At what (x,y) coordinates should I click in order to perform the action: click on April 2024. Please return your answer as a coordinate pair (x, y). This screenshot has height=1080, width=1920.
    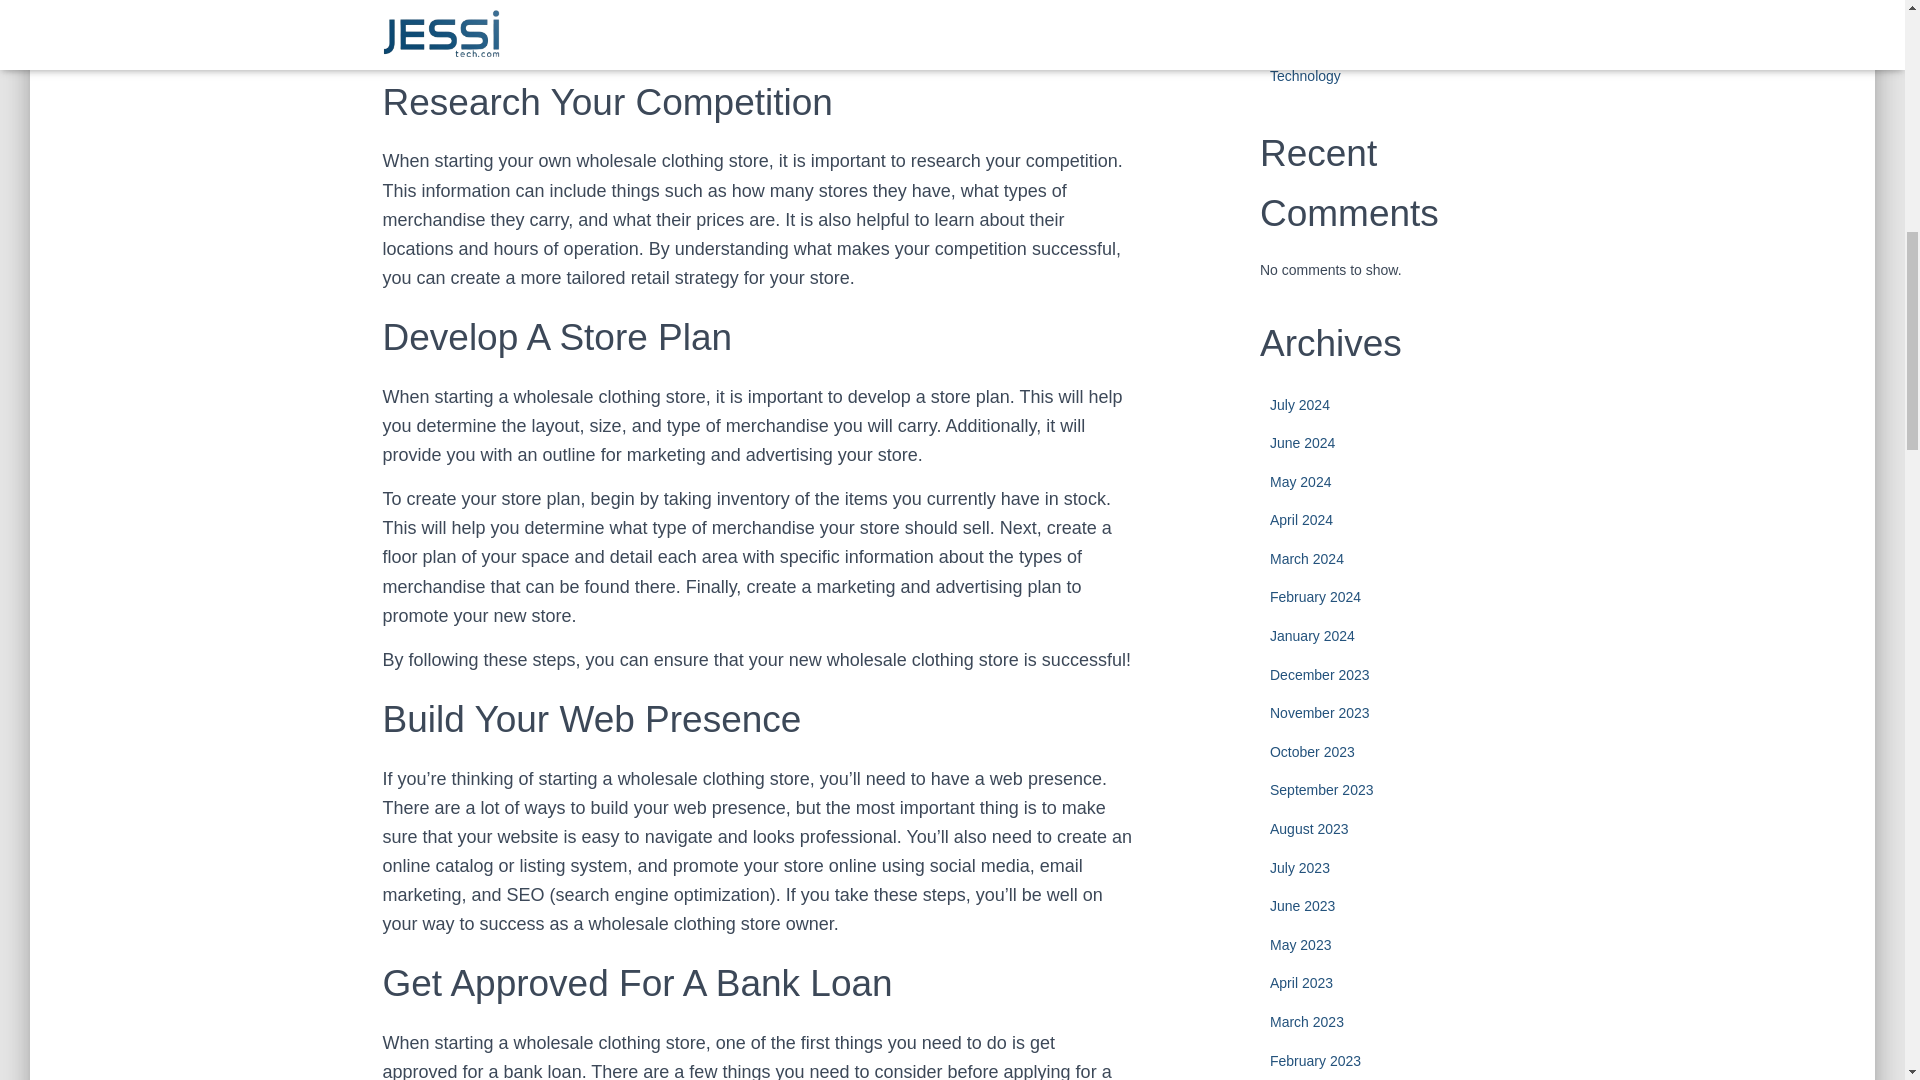
    Looking at the image, I should click on (1300, 520).